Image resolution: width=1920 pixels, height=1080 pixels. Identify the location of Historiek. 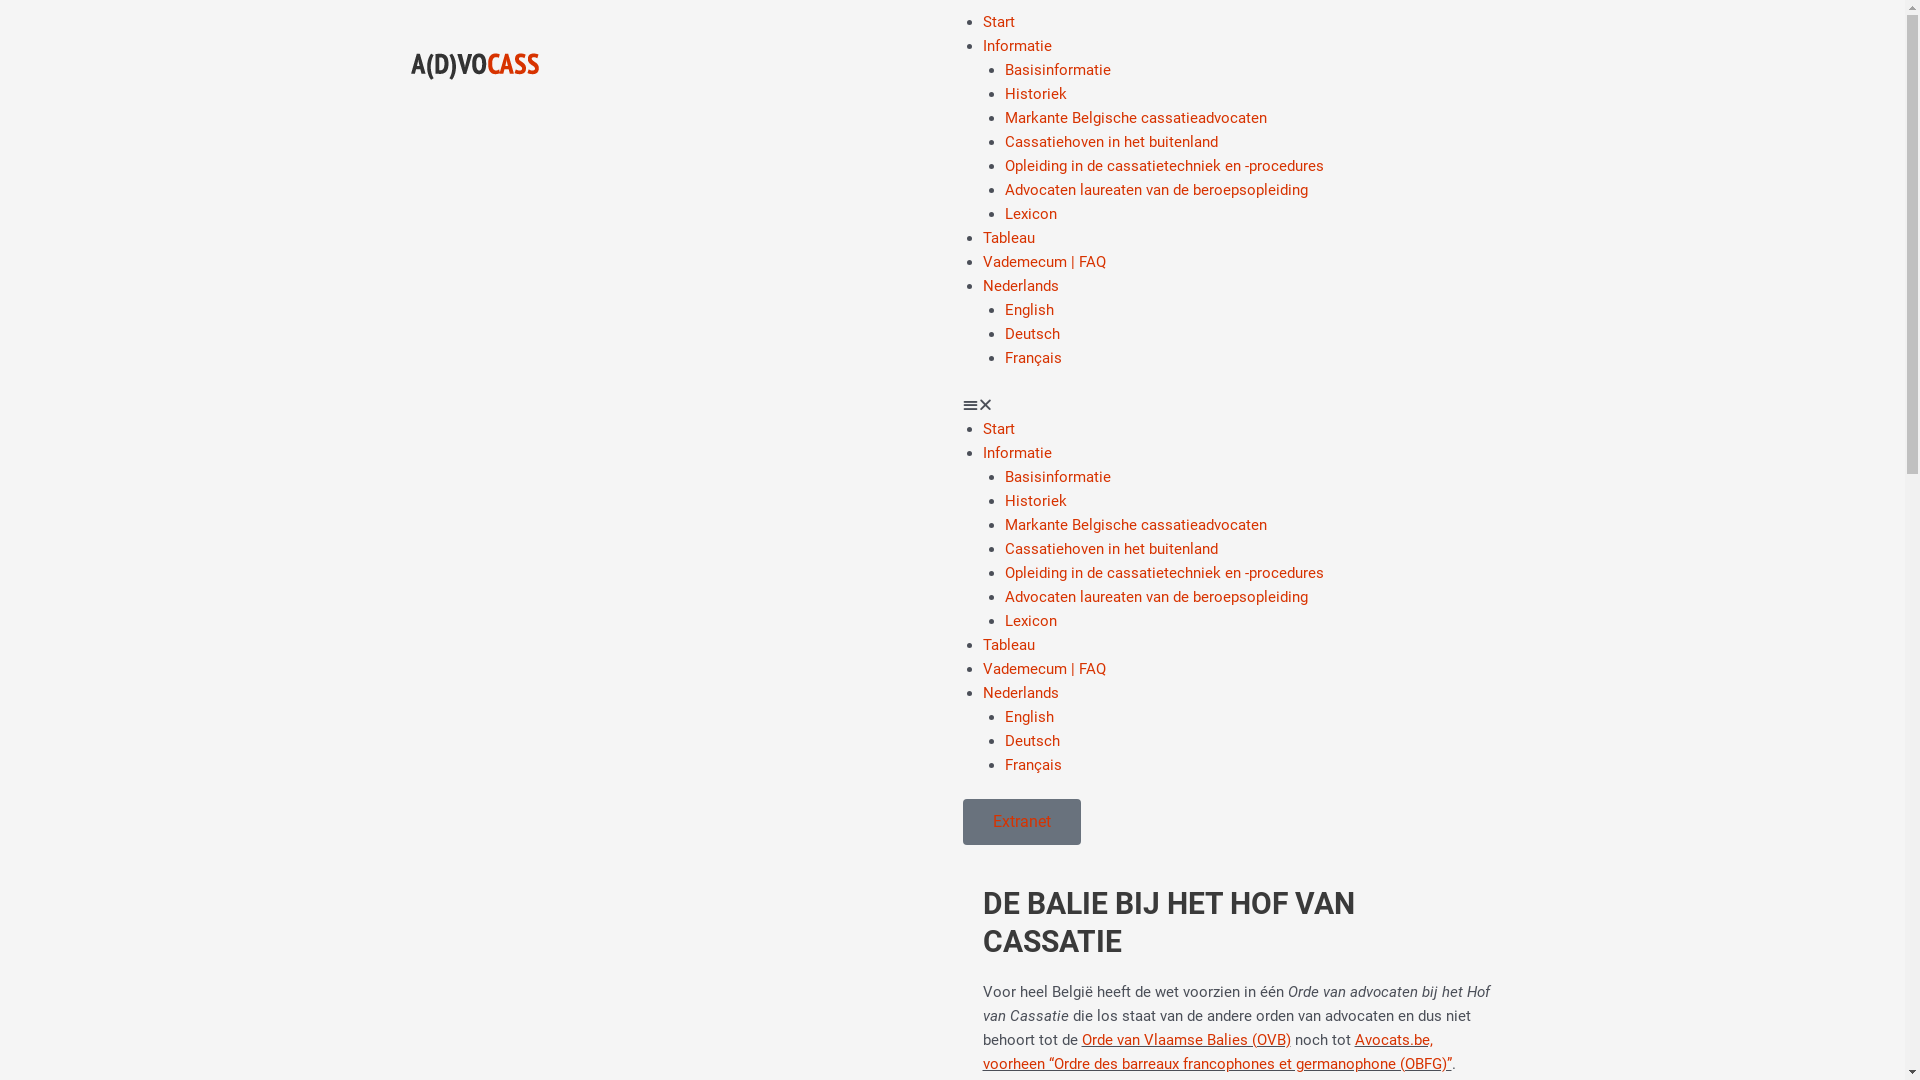
(1036, 501).